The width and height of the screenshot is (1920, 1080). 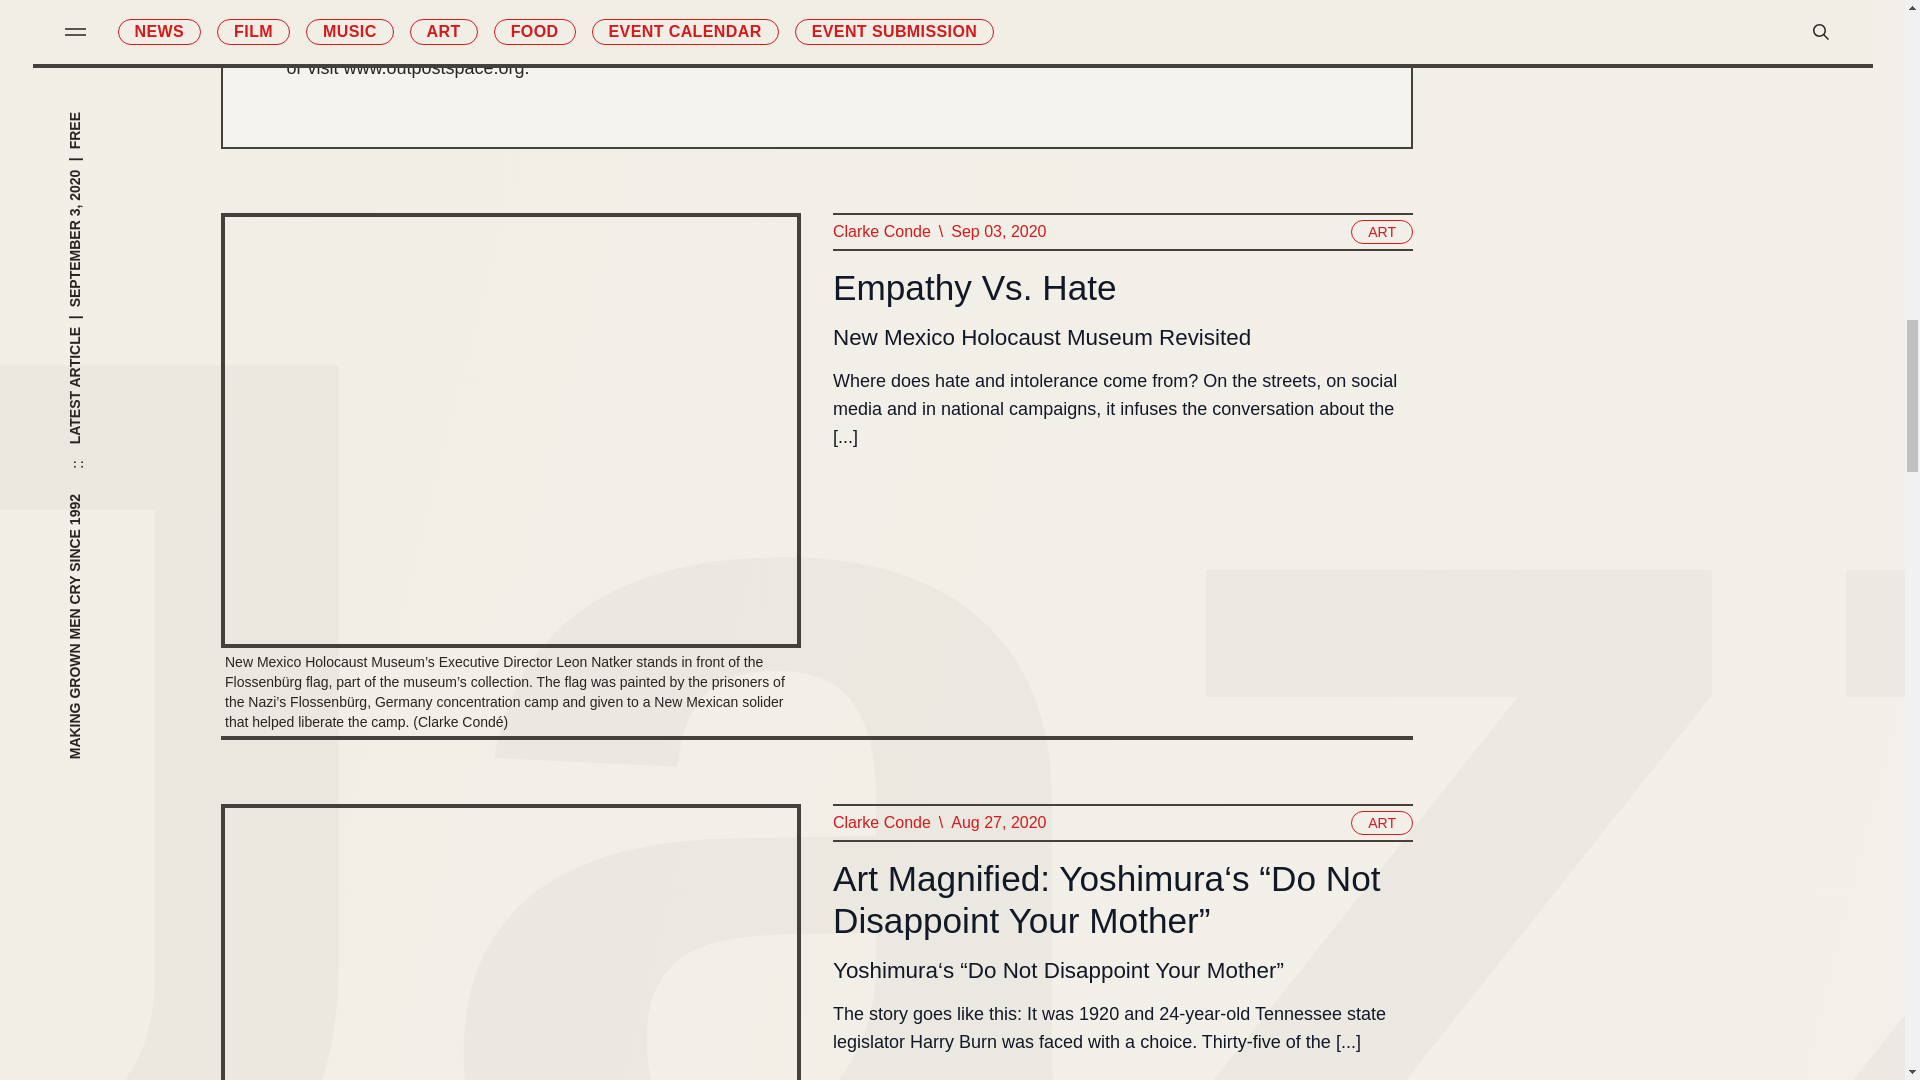 I want to click on Clarke Conde, so click(x=880, y=232).